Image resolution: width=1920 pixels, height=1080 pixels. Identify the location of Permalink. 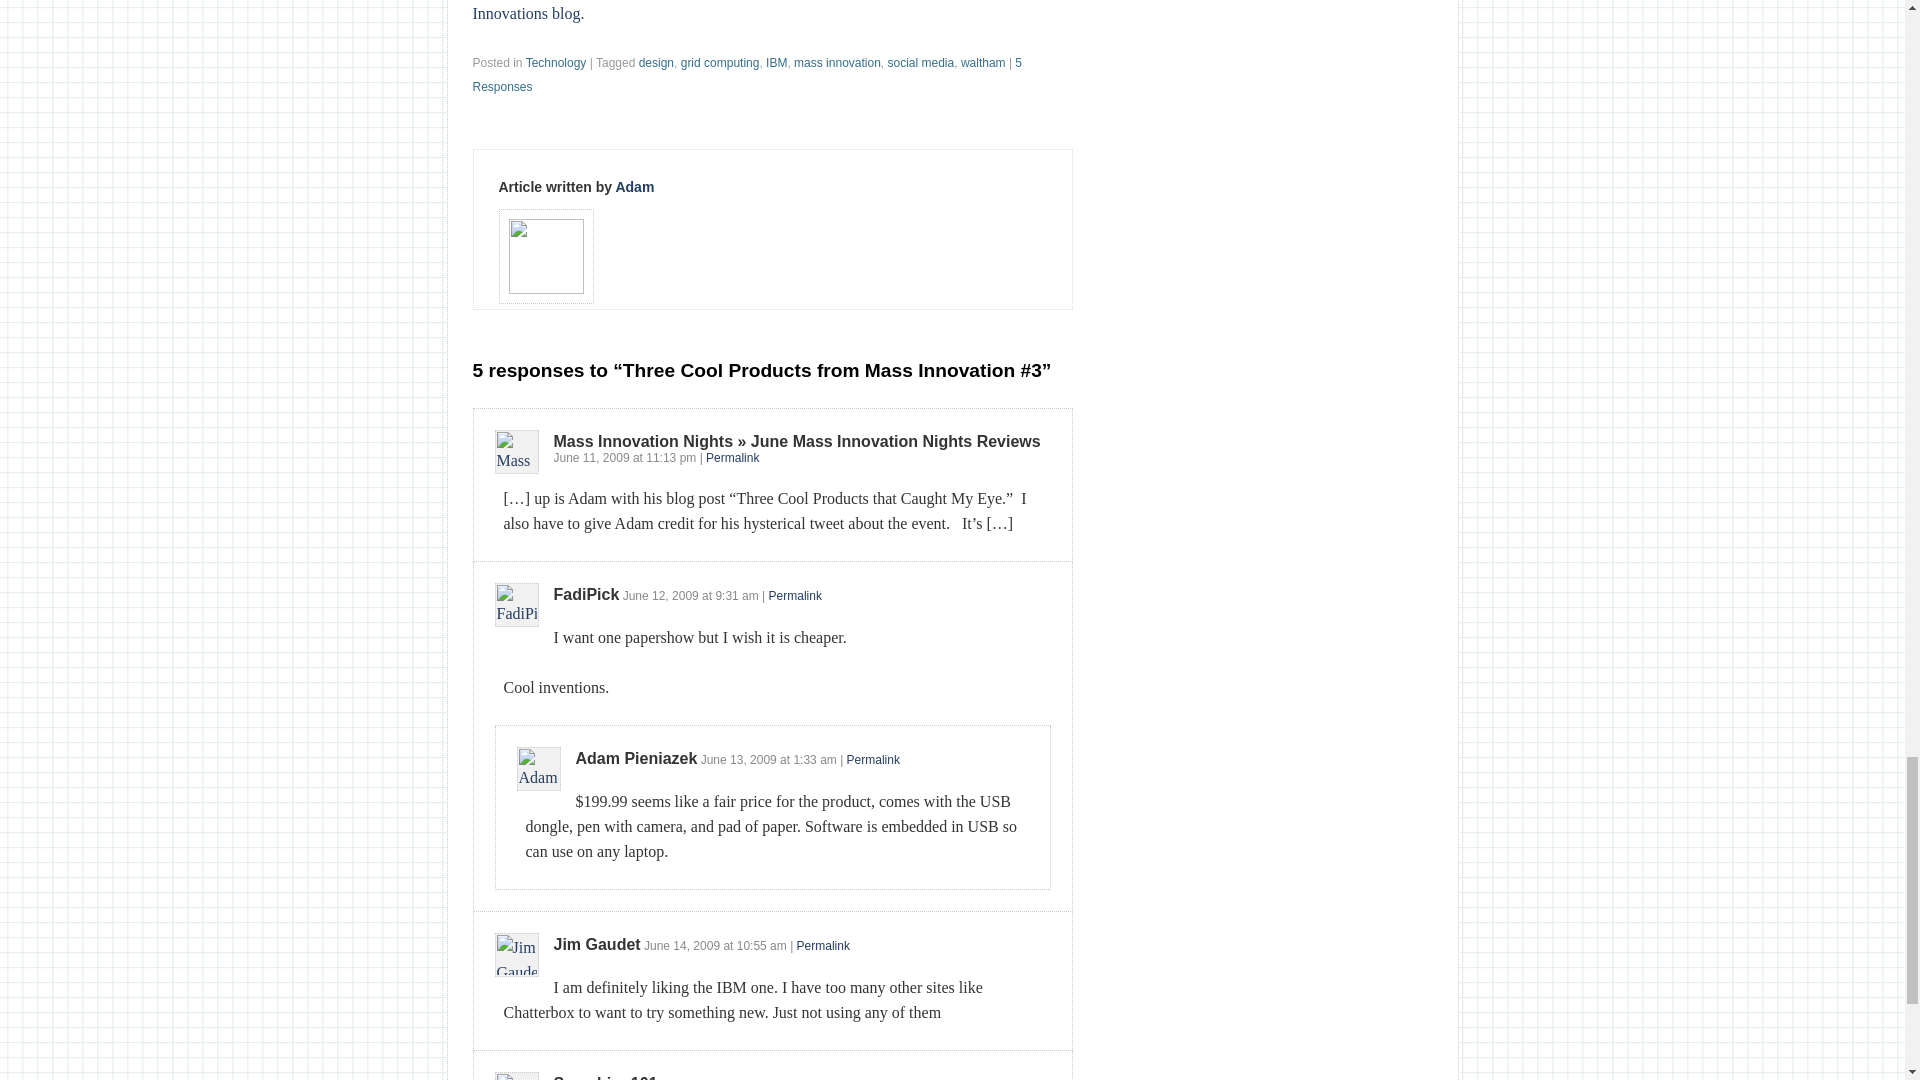
(732, 458).